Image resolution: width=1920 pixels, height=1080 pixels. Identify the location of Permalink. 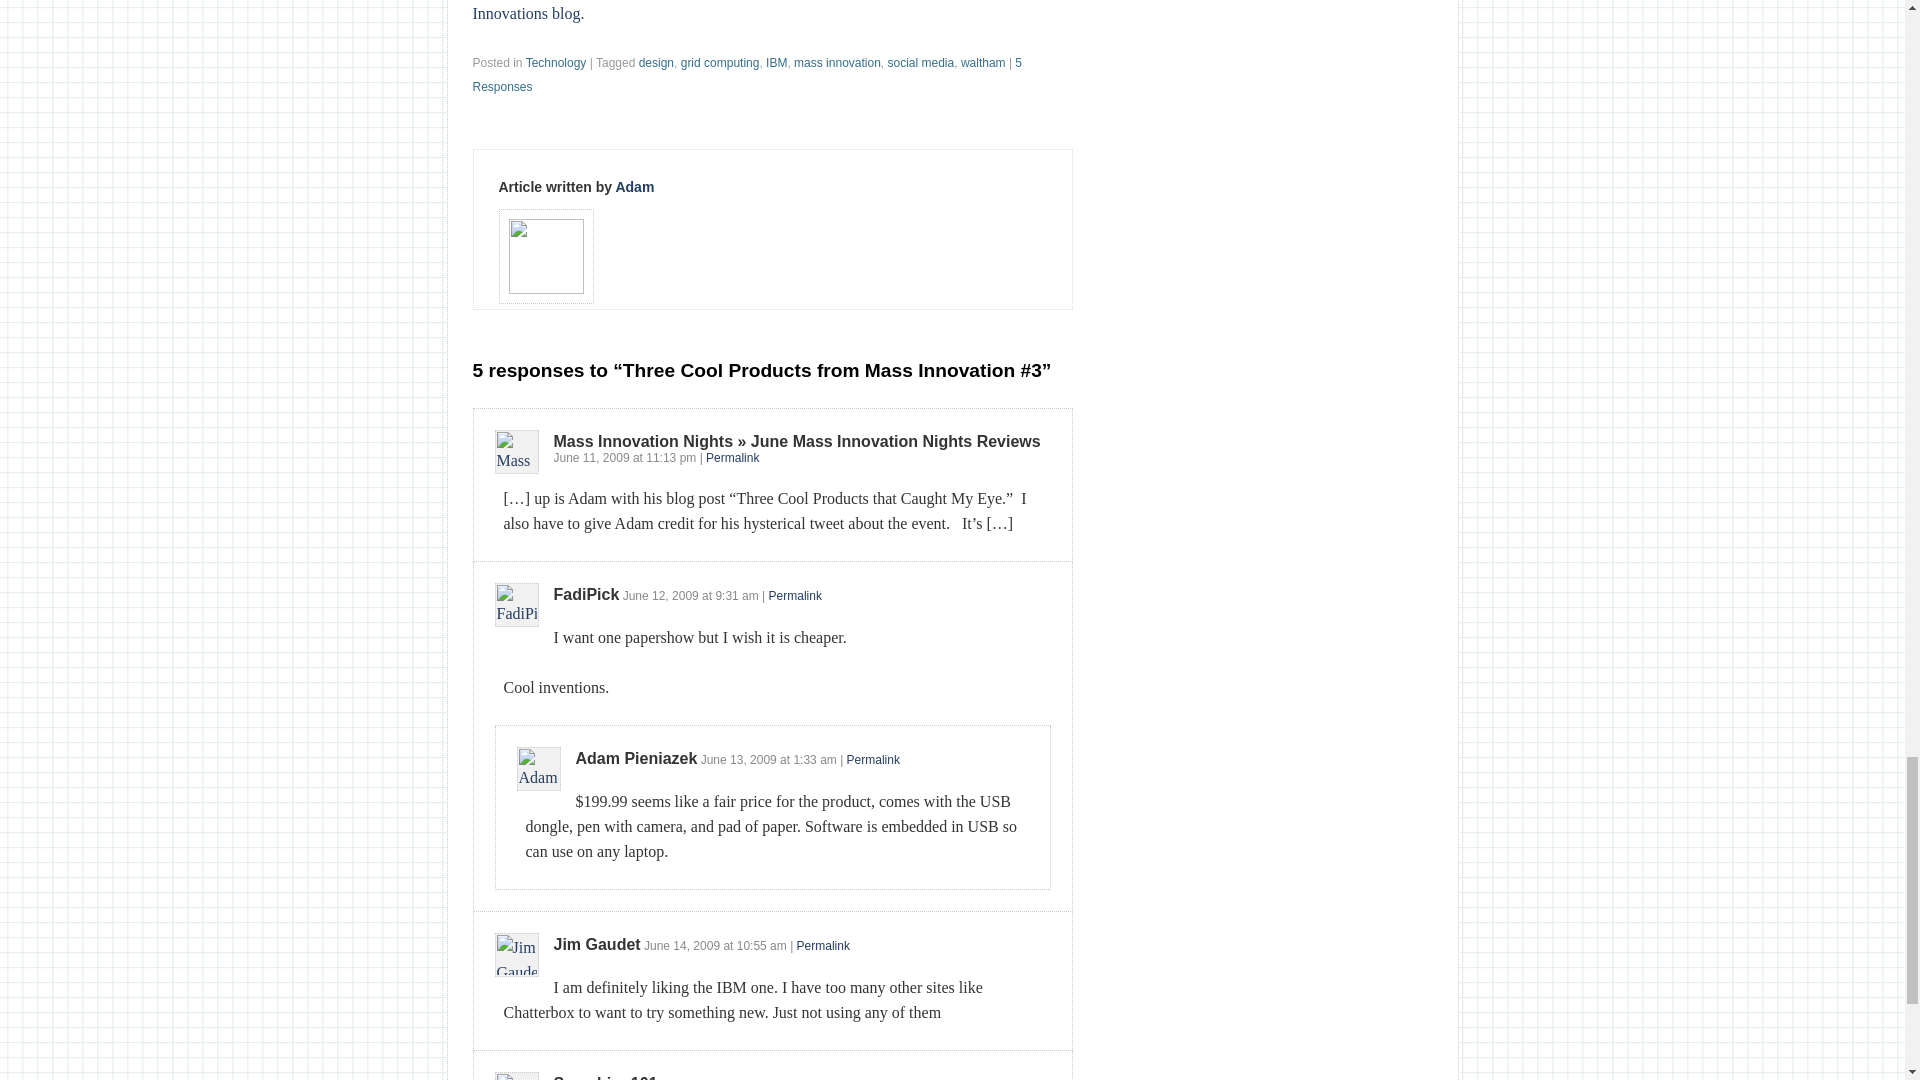
(732, 458).